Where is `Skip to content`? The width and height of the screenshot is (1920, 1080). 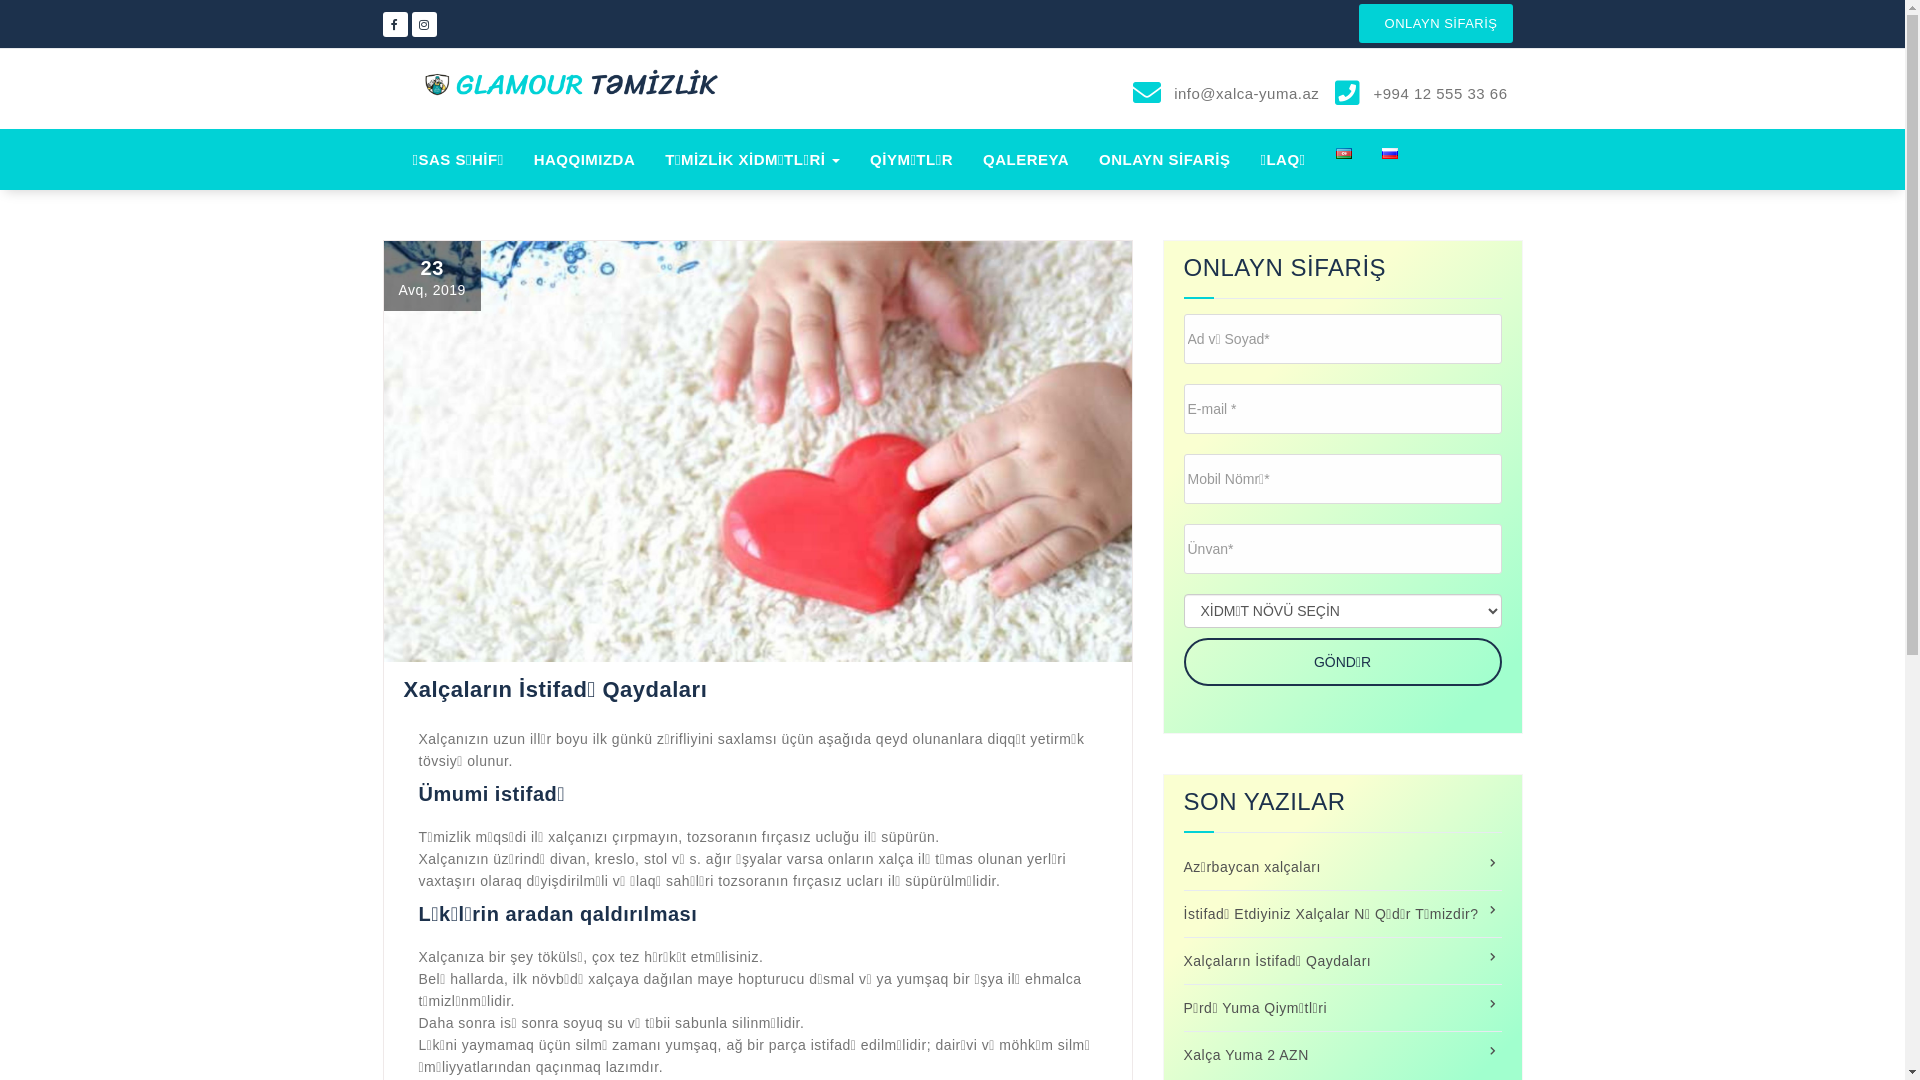 Skip to content is located at coordinates (0, 0).